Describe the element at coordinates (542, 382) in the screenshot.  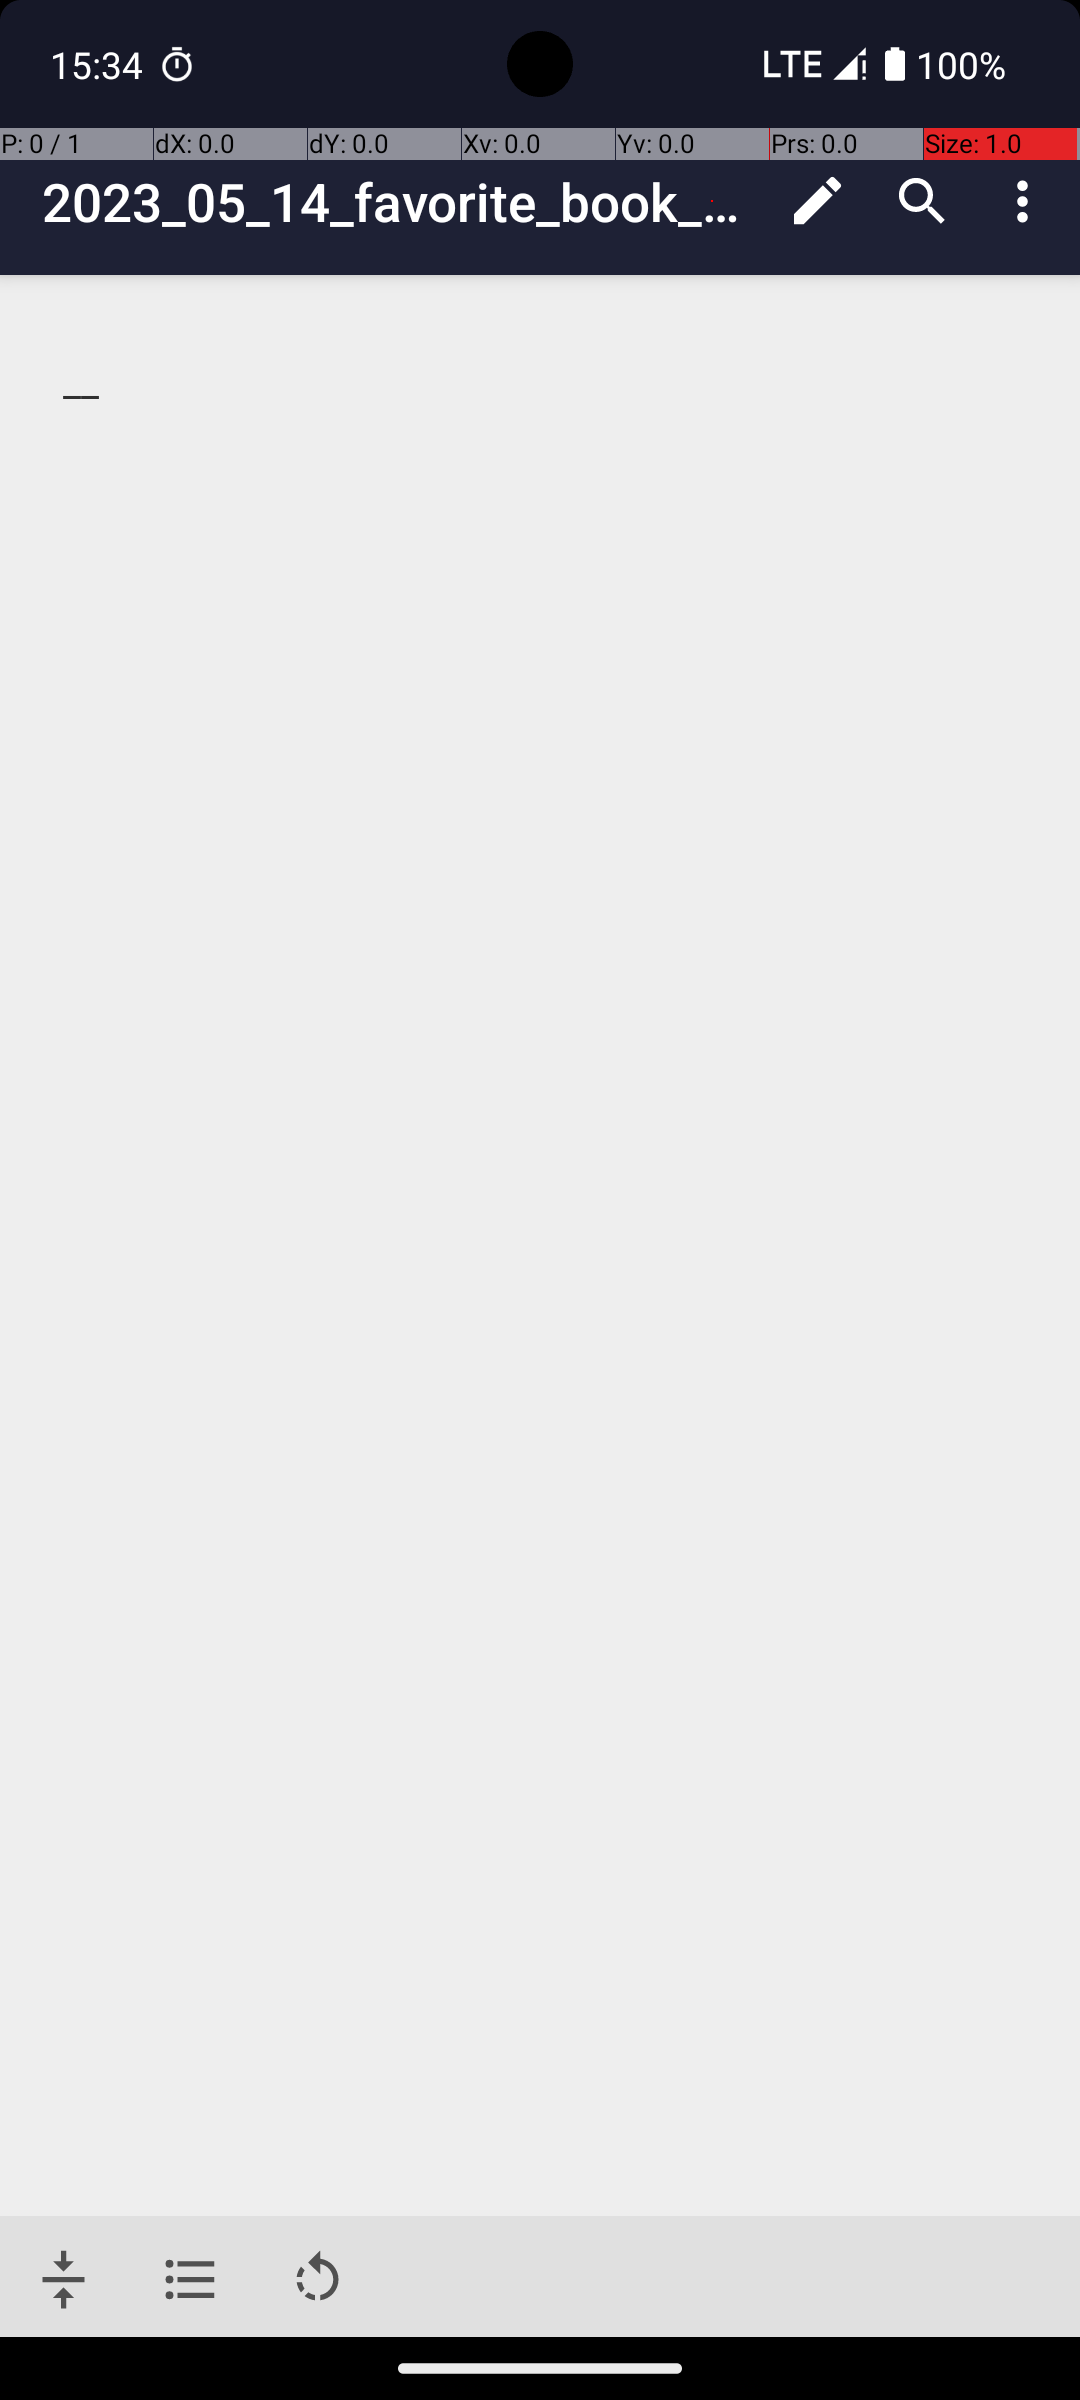
I see `__` at that location.